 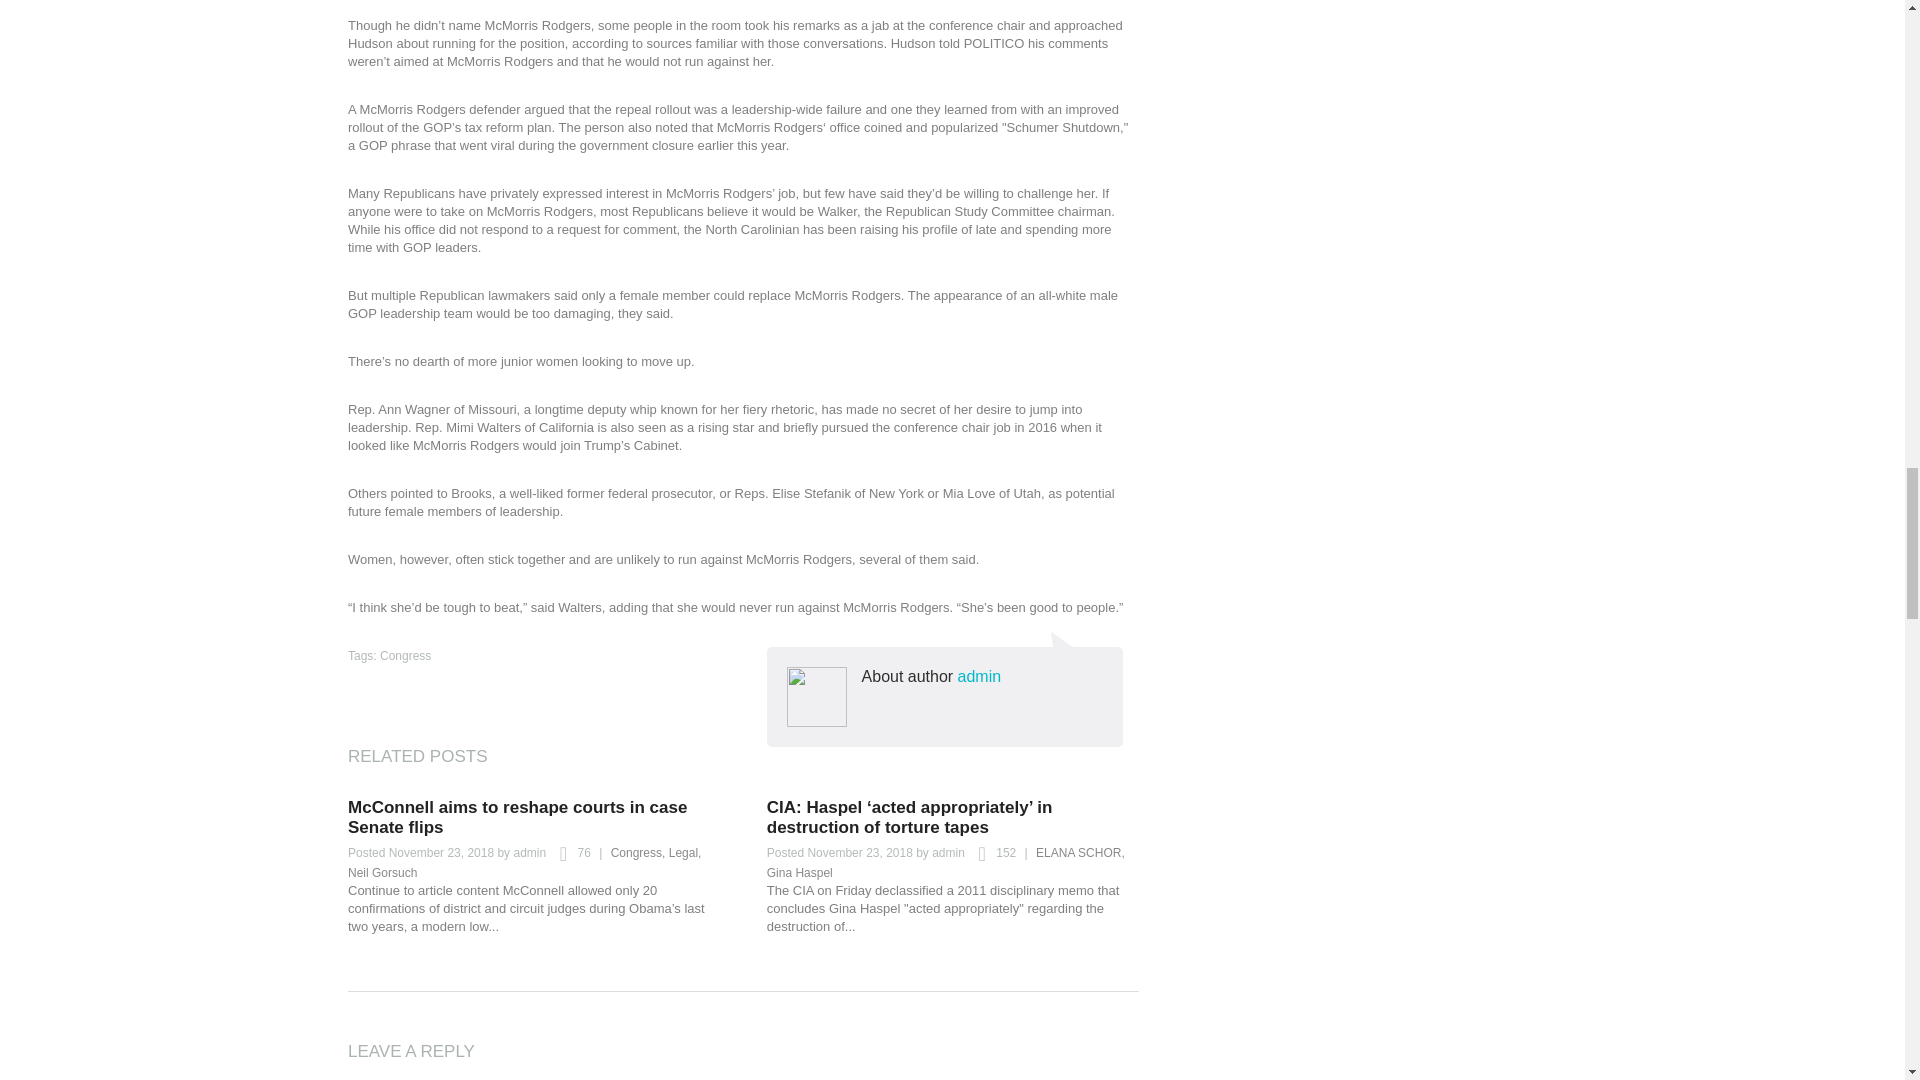 What do you see at coordinates (638, 852) in the screenshot?
I see `Congress,` at bounding box center [638, 852].